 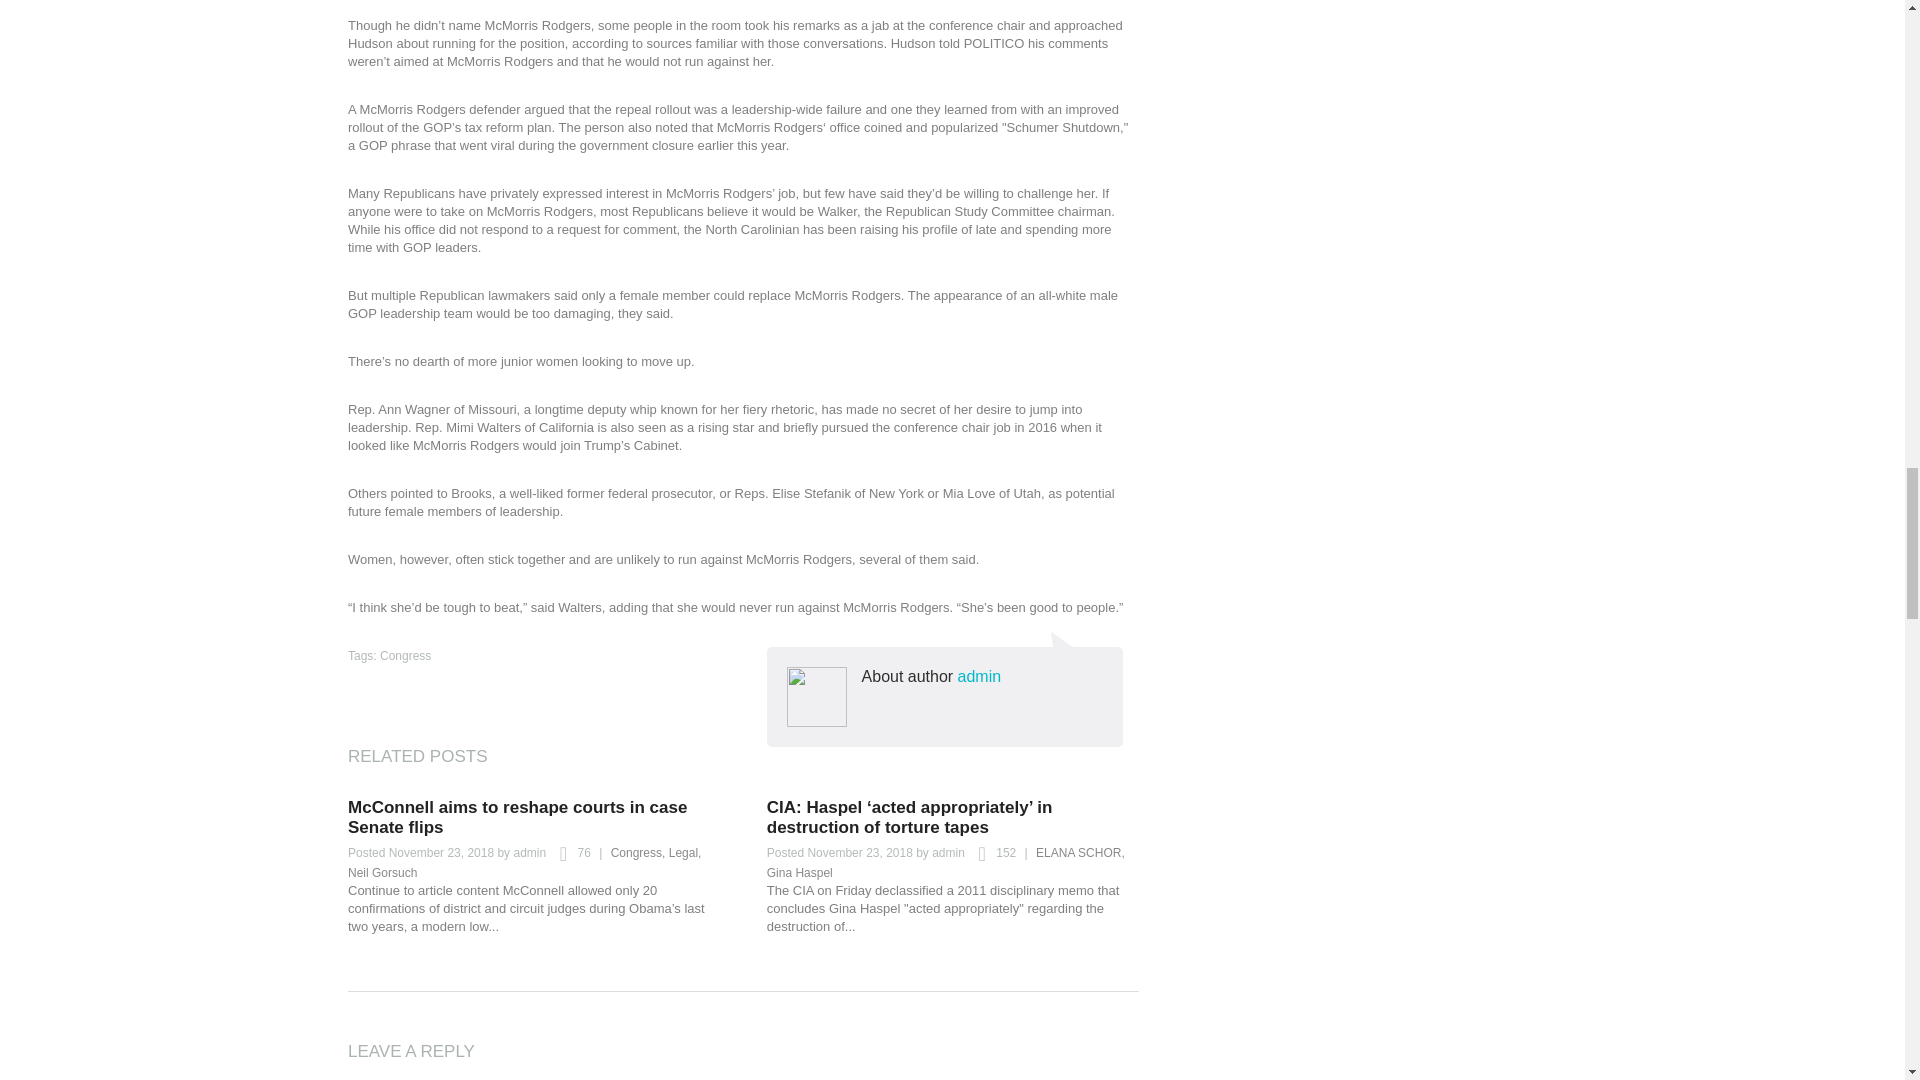 What do you see at coordinates (638, 852) in the screenshot?
I see `Congress,` at bounding box center [638, 852].